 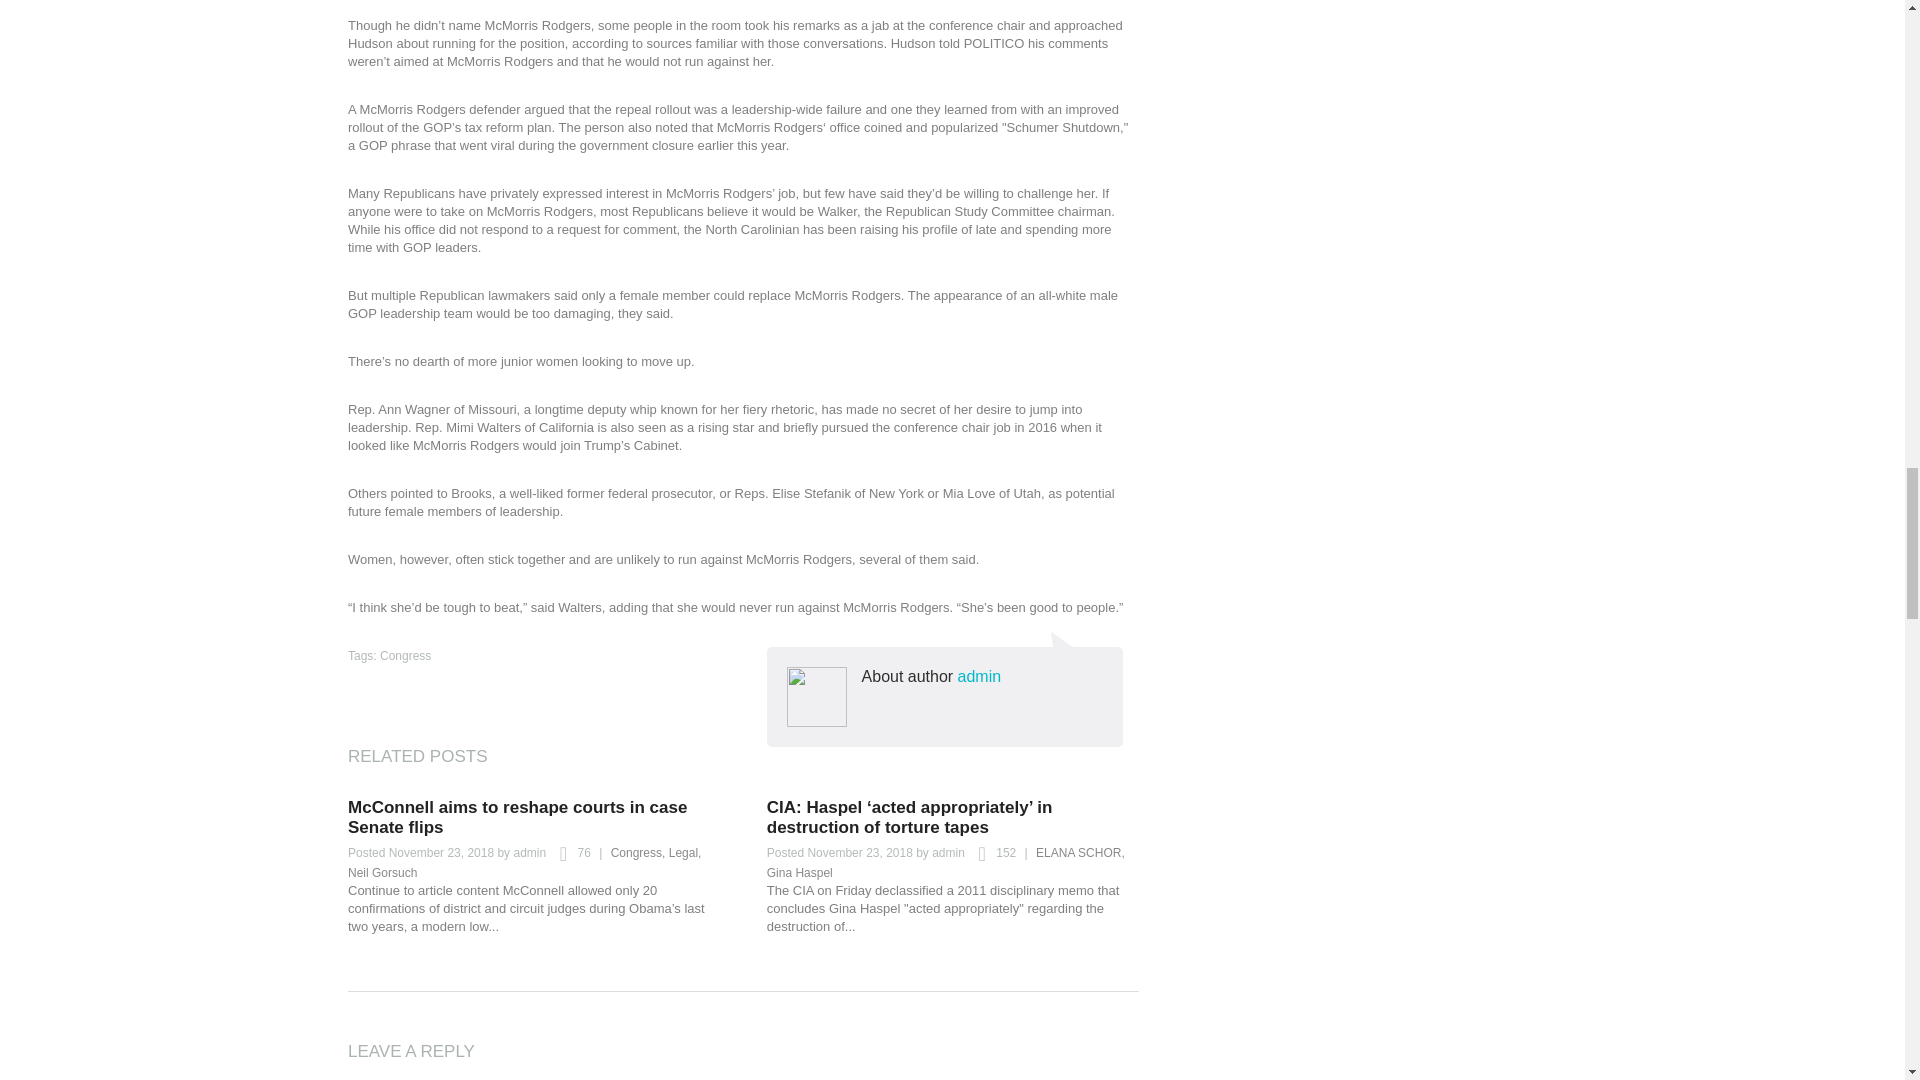 What do you see at coordinates (638, 852) in the screenshot?
I see `Congress,` at bounding box center [638, 852].